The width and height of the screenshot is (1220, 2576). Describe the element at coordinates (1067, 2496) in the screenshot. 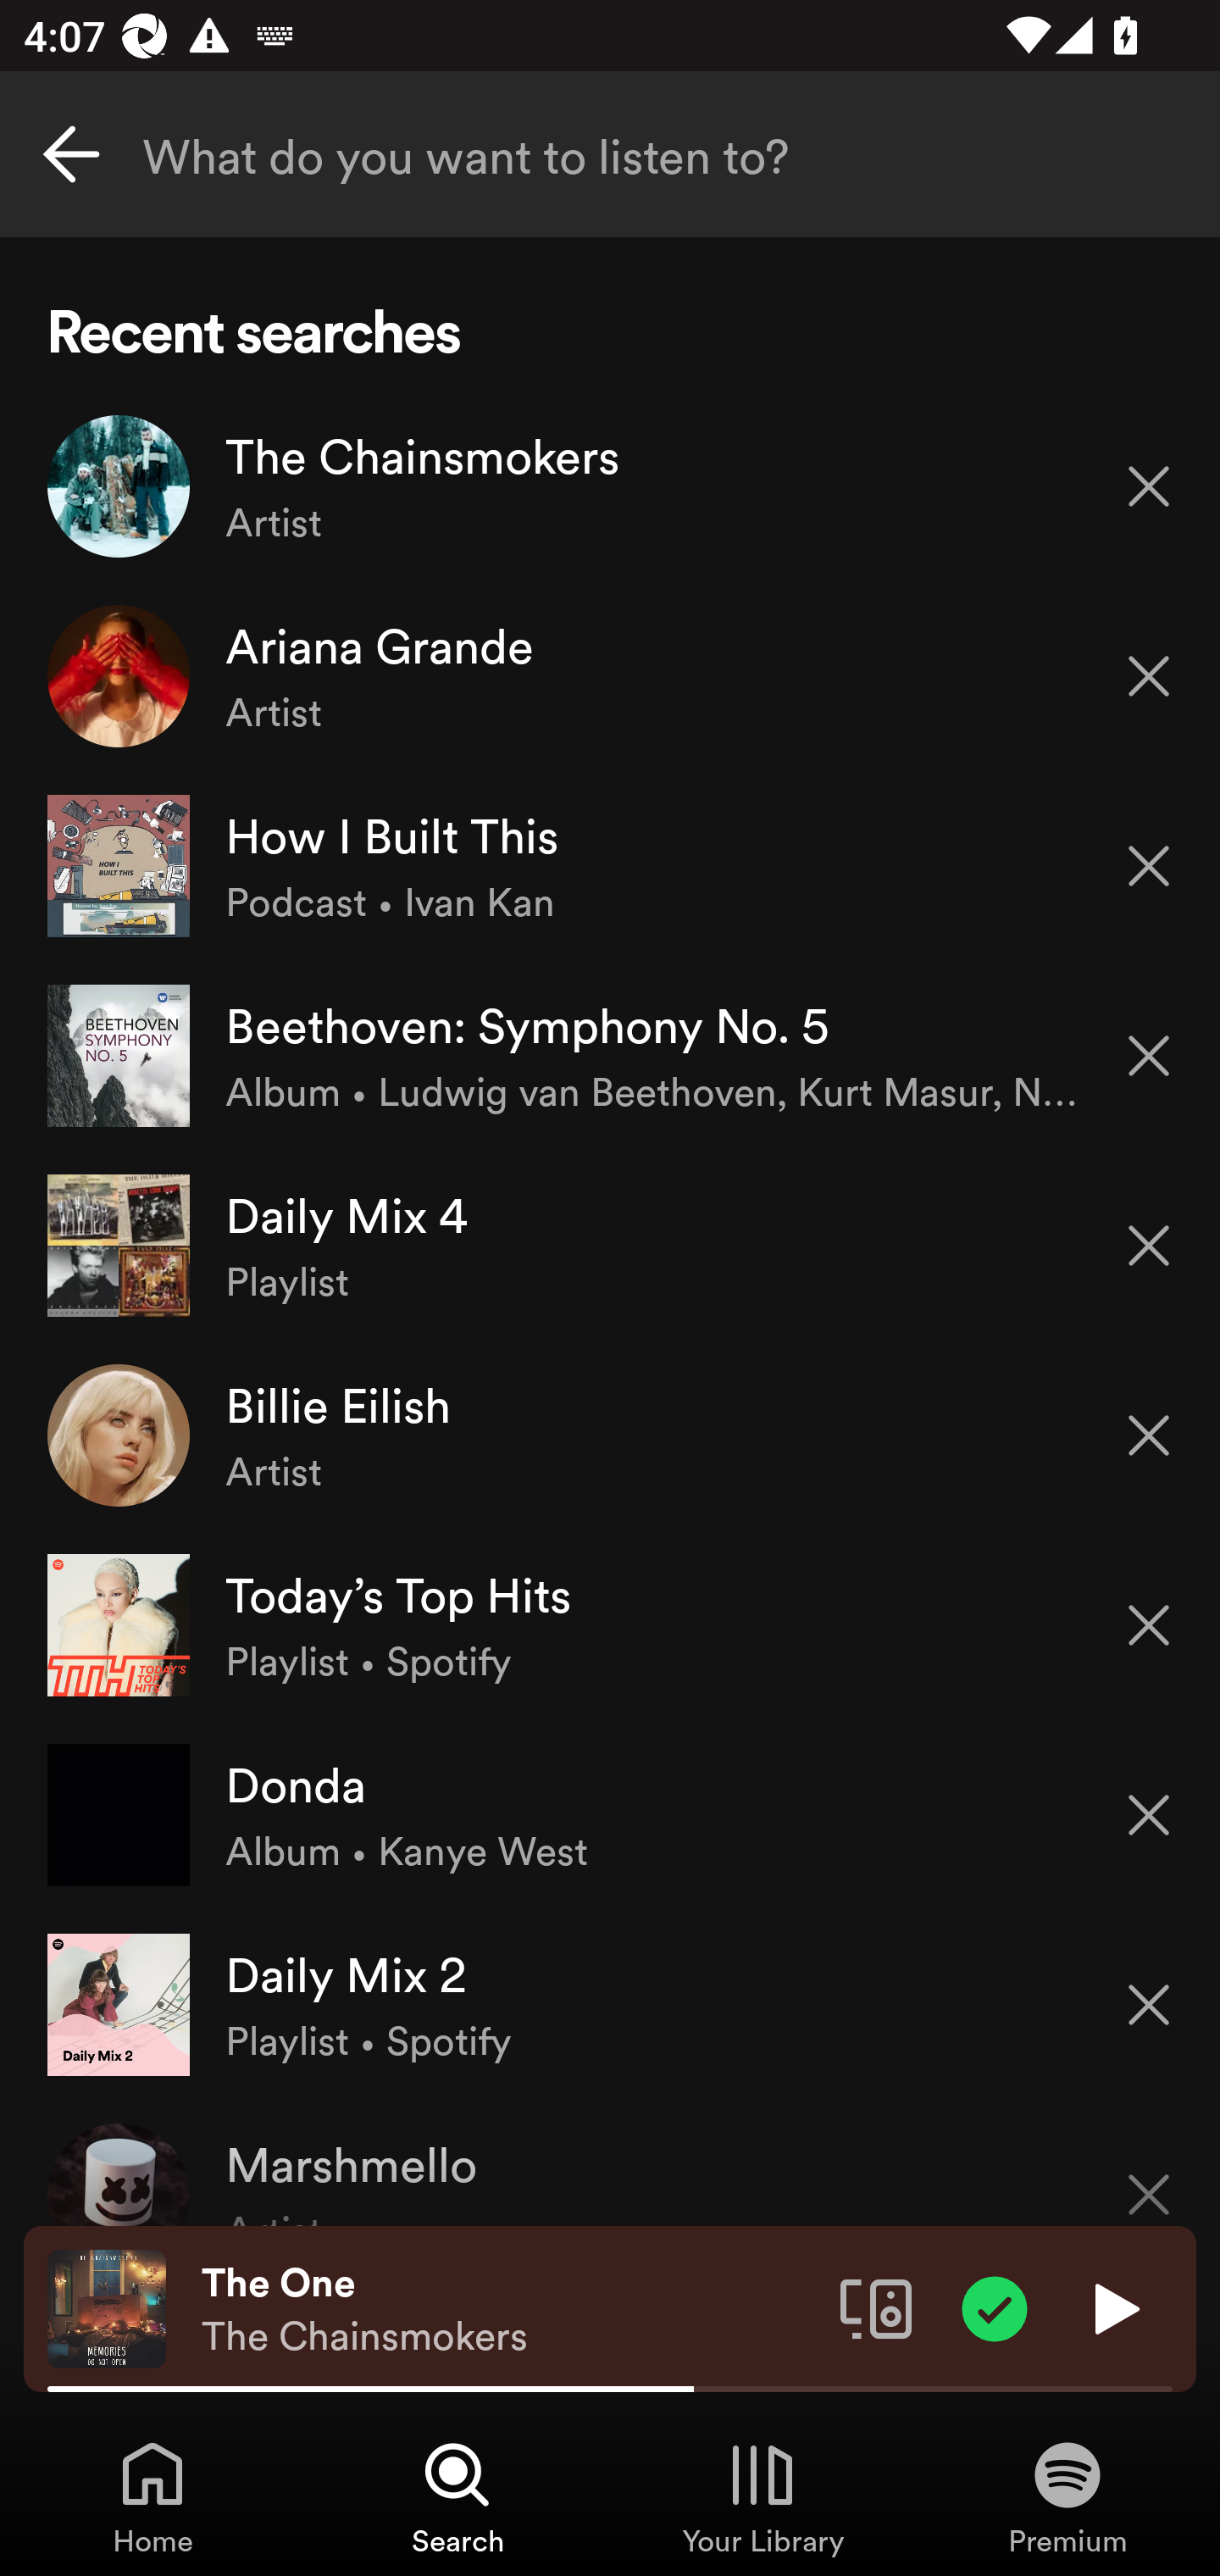

I see `Premium, Tab 4 of 4 Premium Premium` at that location.